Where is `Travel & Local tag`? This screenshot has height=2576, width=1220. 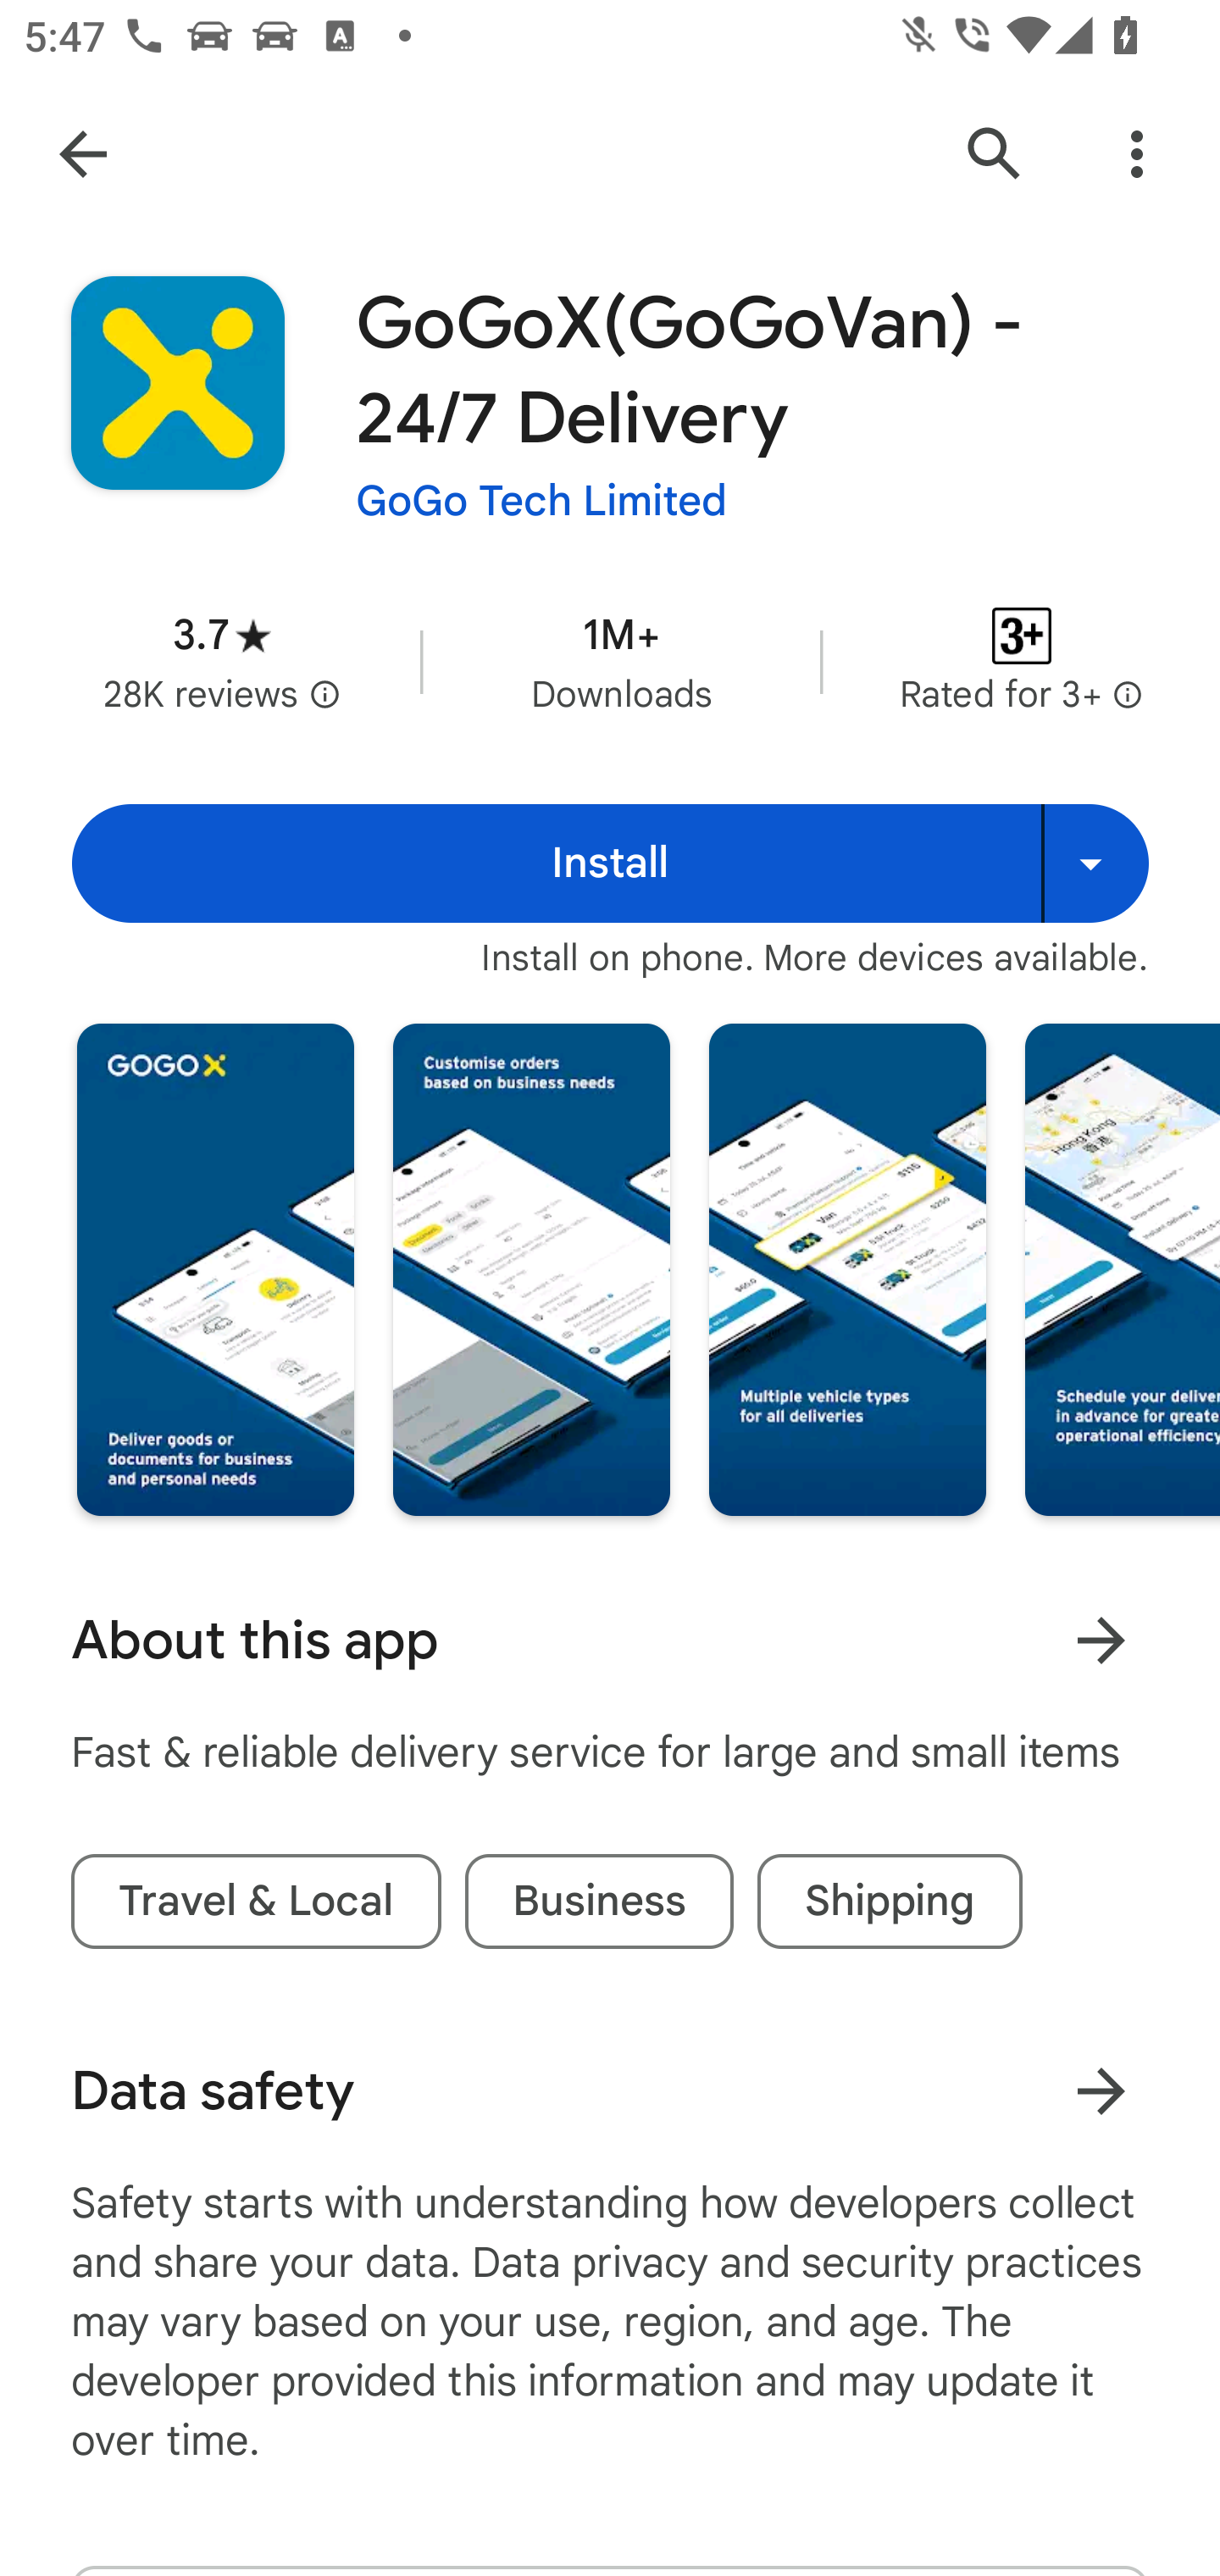
Travel & Local tag is located at coordinates (256, 1901).